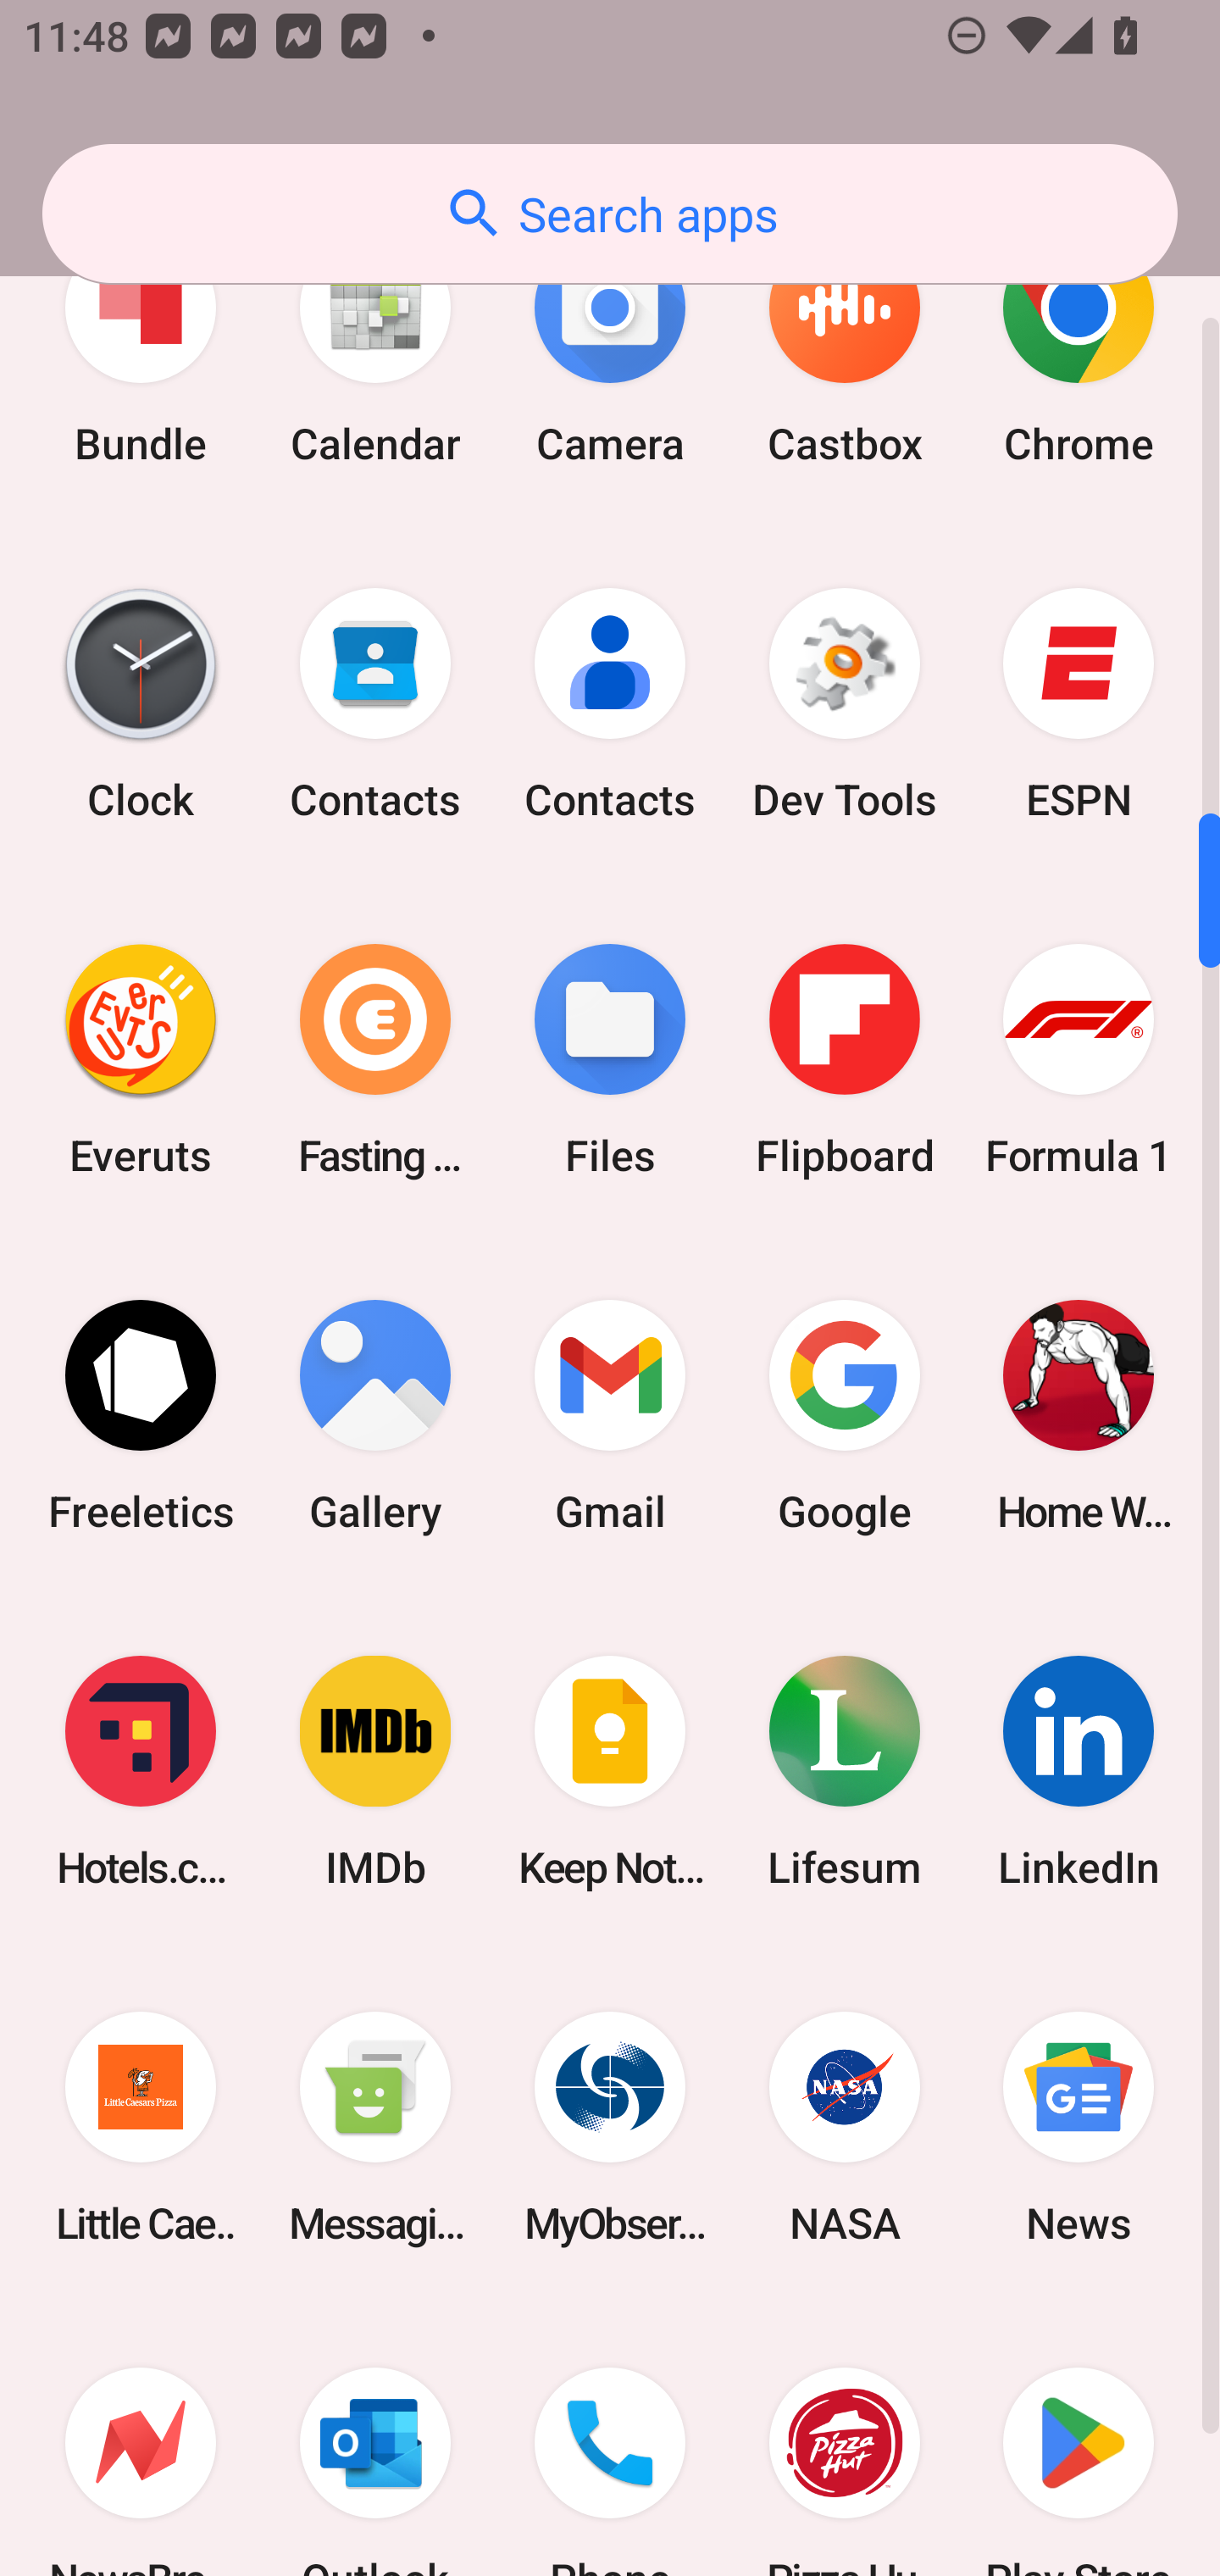 This screenshot has height=2576, width=1220. Describe the element at coordinates (141, 2440) in the screenshot. I see `NewsBreak` at that location.